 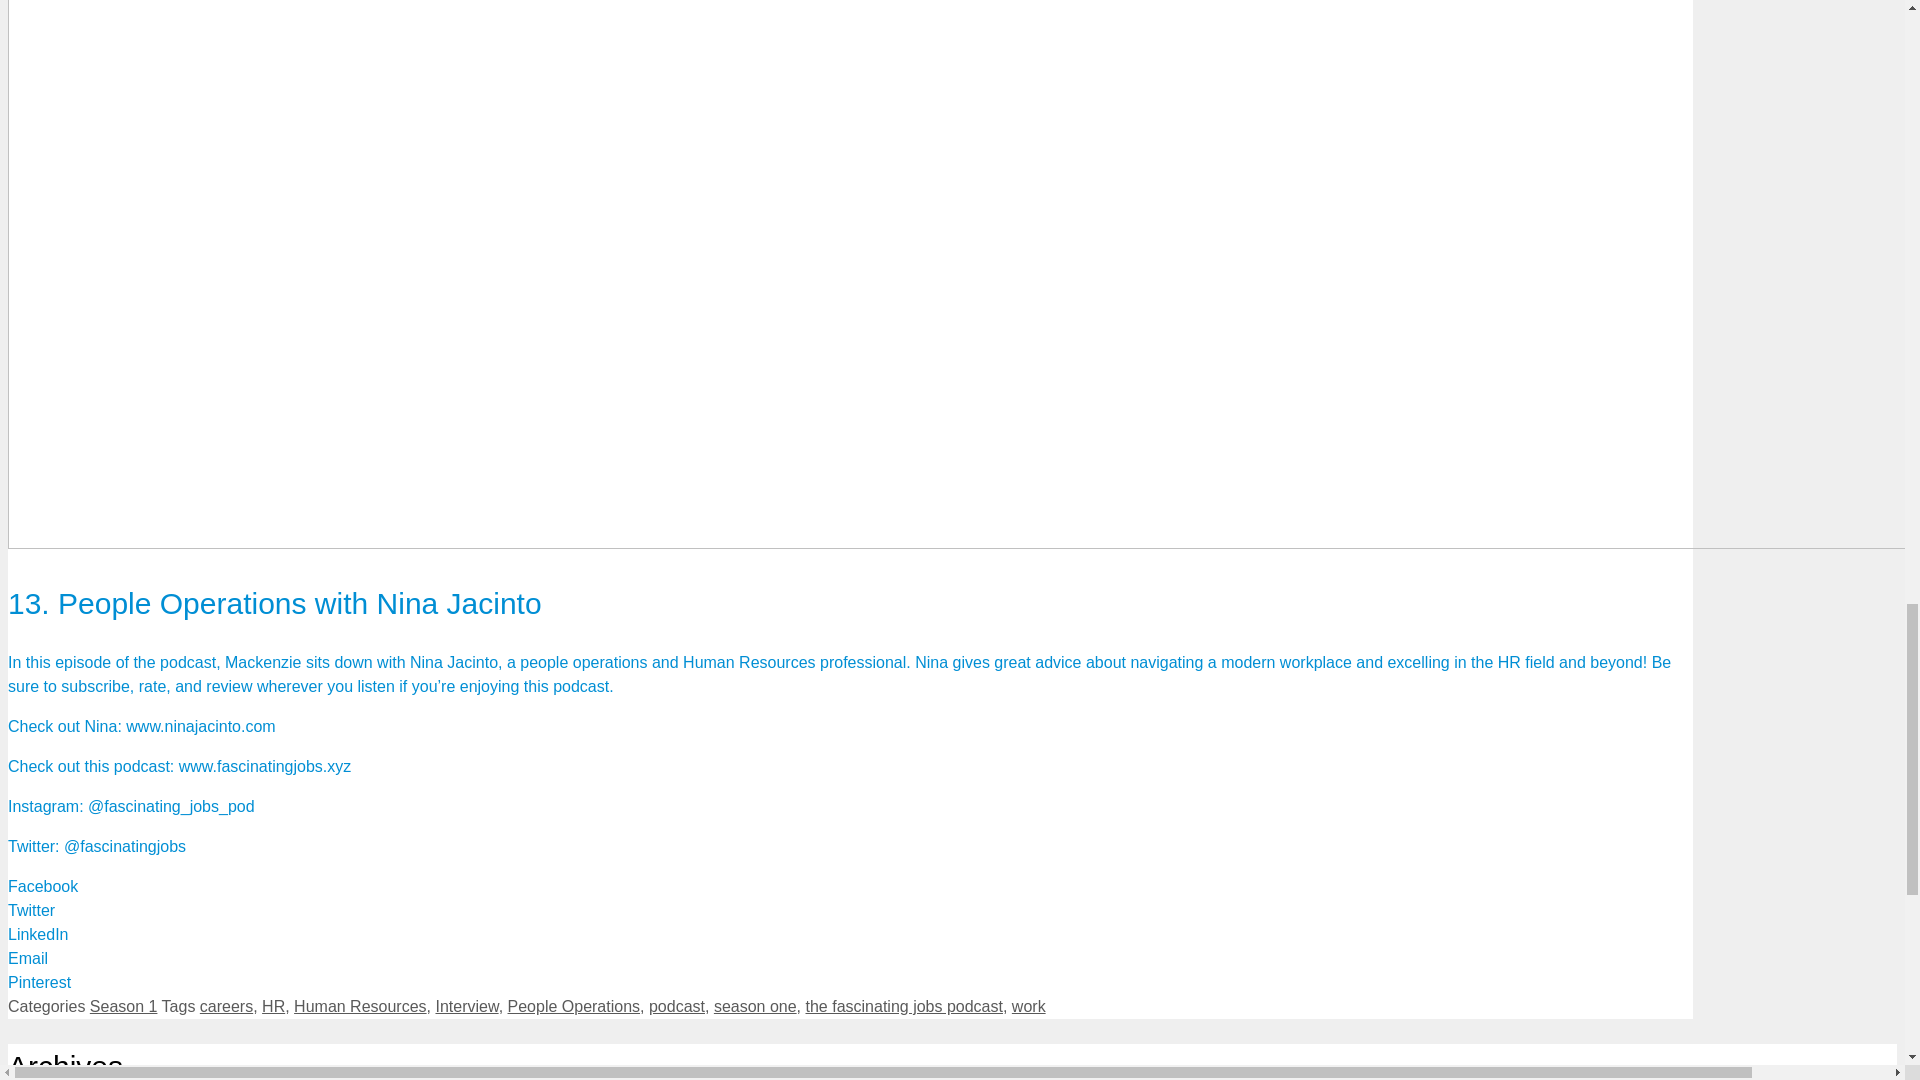 I want to click on Human Resources, so click(x=360, y=1006).